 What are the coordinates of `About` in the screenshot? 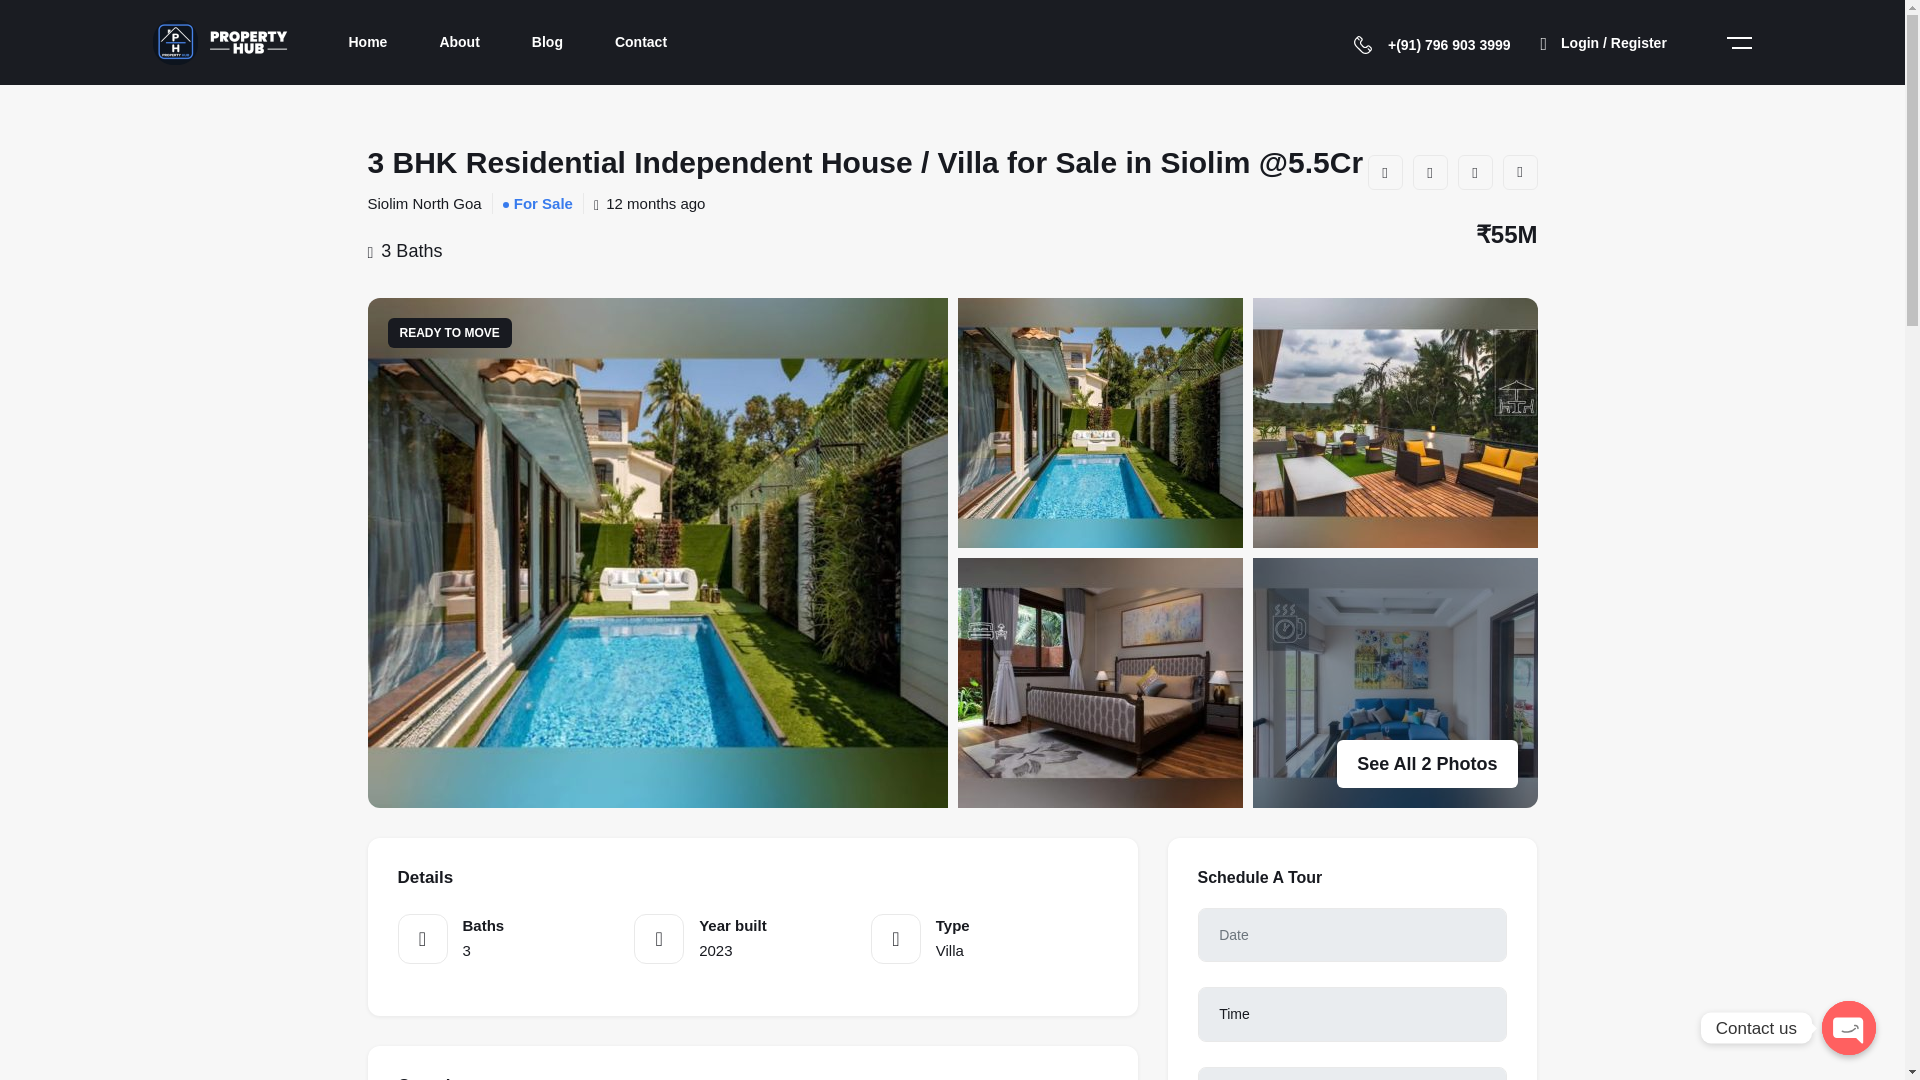 It's located at (458, 42).